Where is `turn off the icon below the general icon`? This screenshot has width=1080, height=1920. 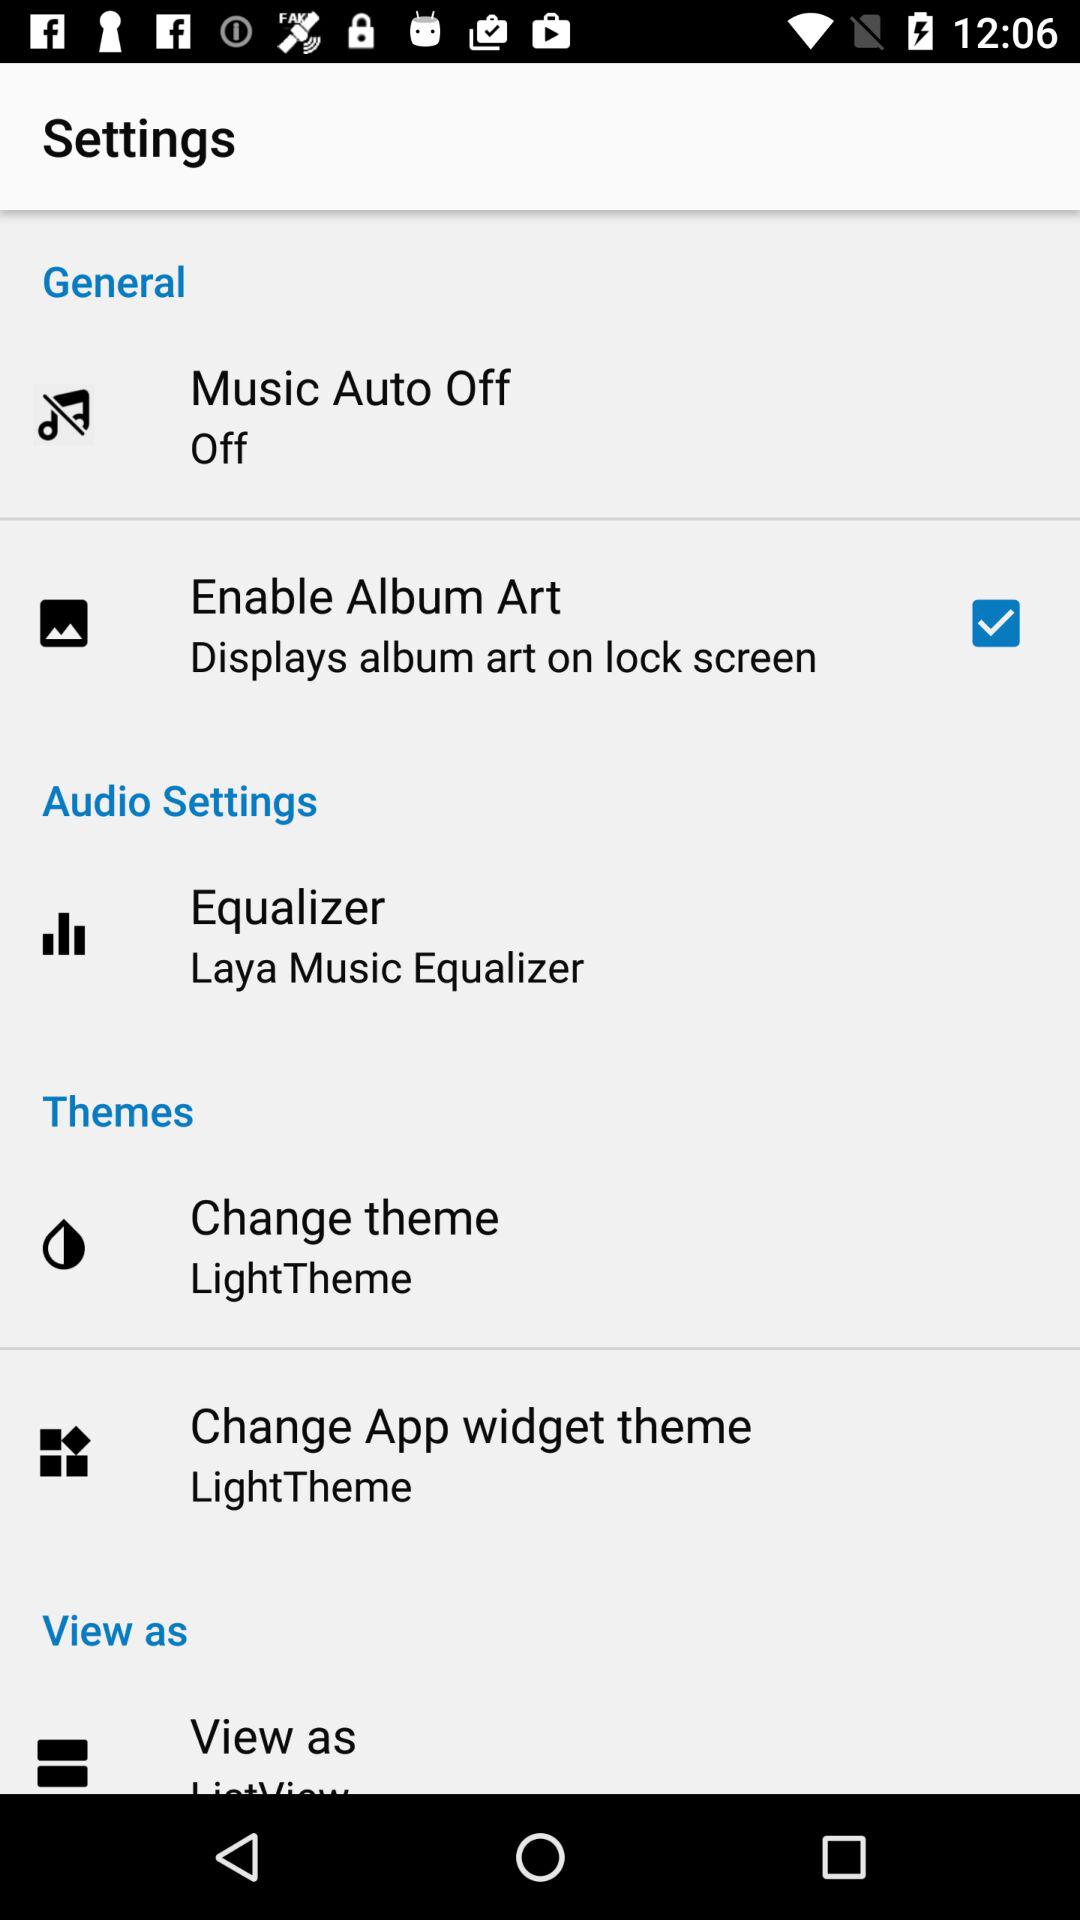
turn off the icon below the general icon is located at coordinates (350, 386).